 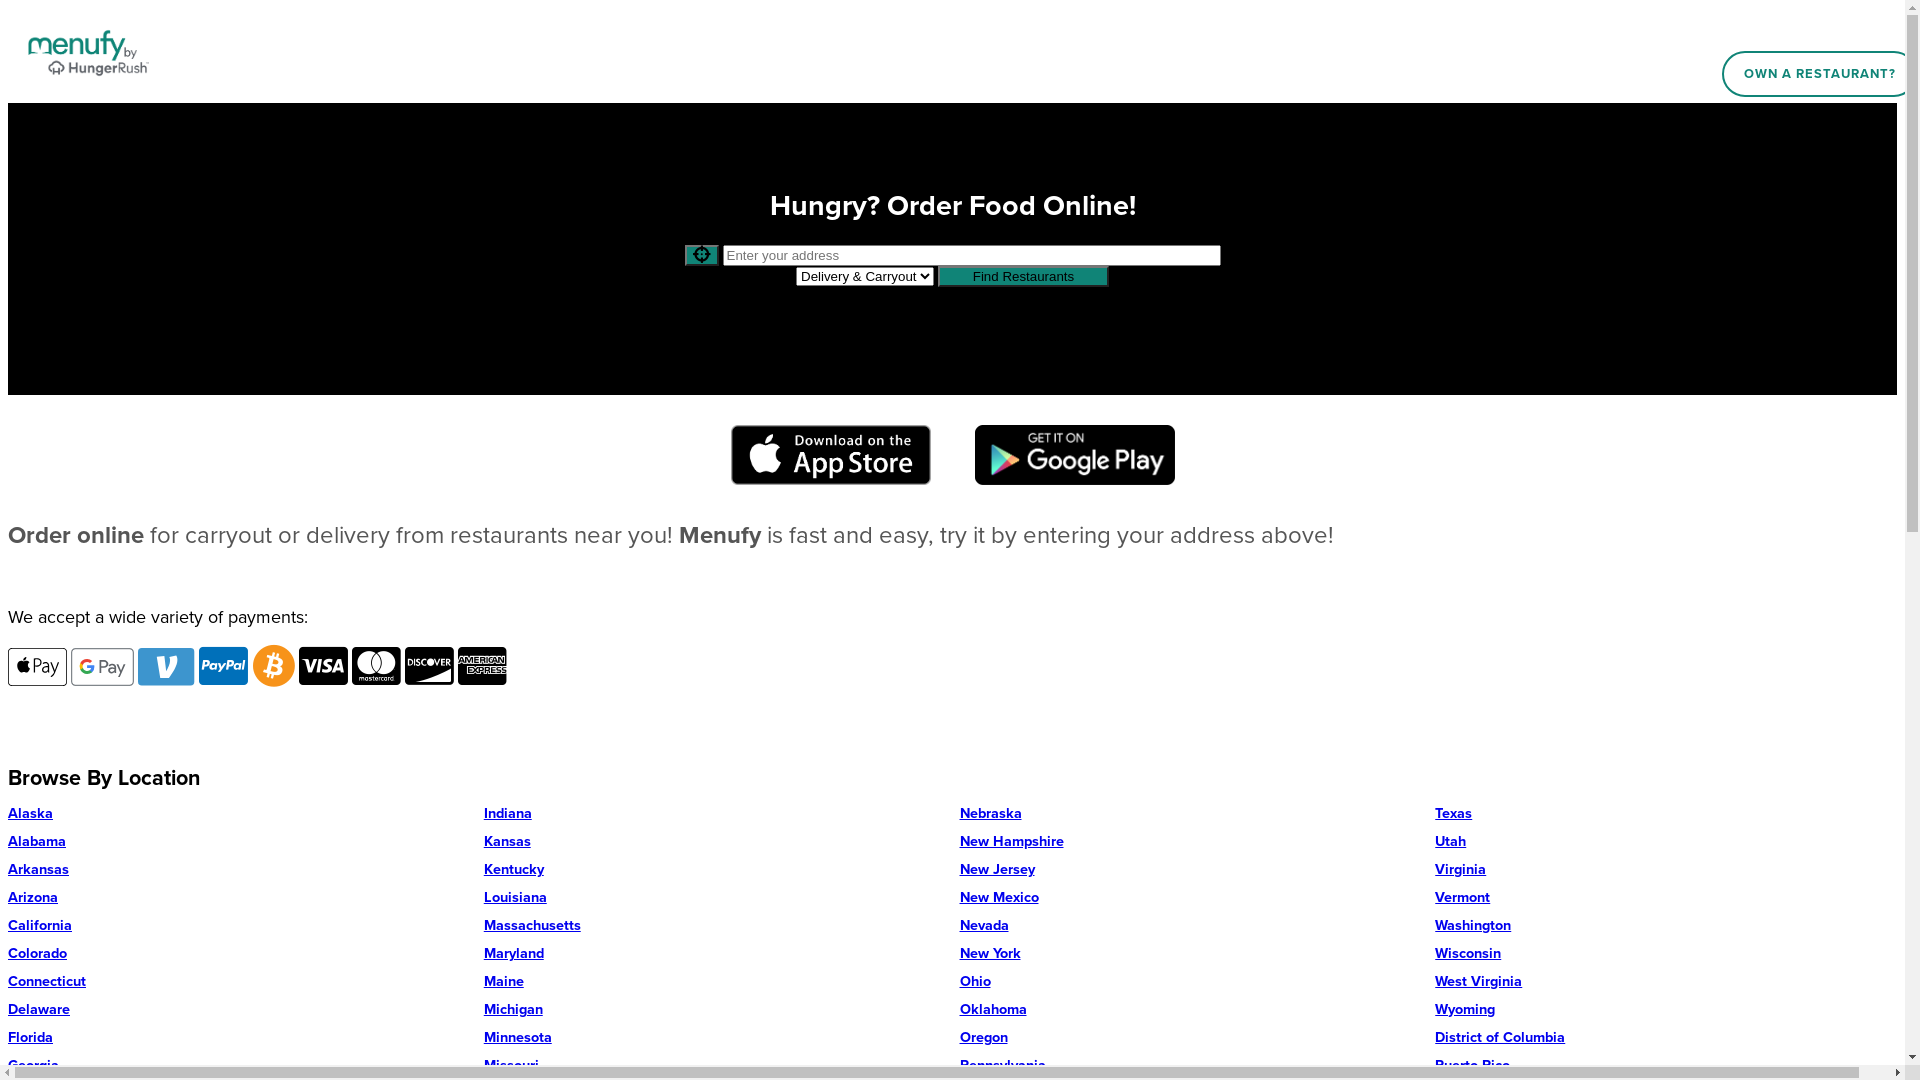 What do you see at coordinates (430, 666) in the screenshot?
I see `Accepts Discover` at bounding box center [430, 666].